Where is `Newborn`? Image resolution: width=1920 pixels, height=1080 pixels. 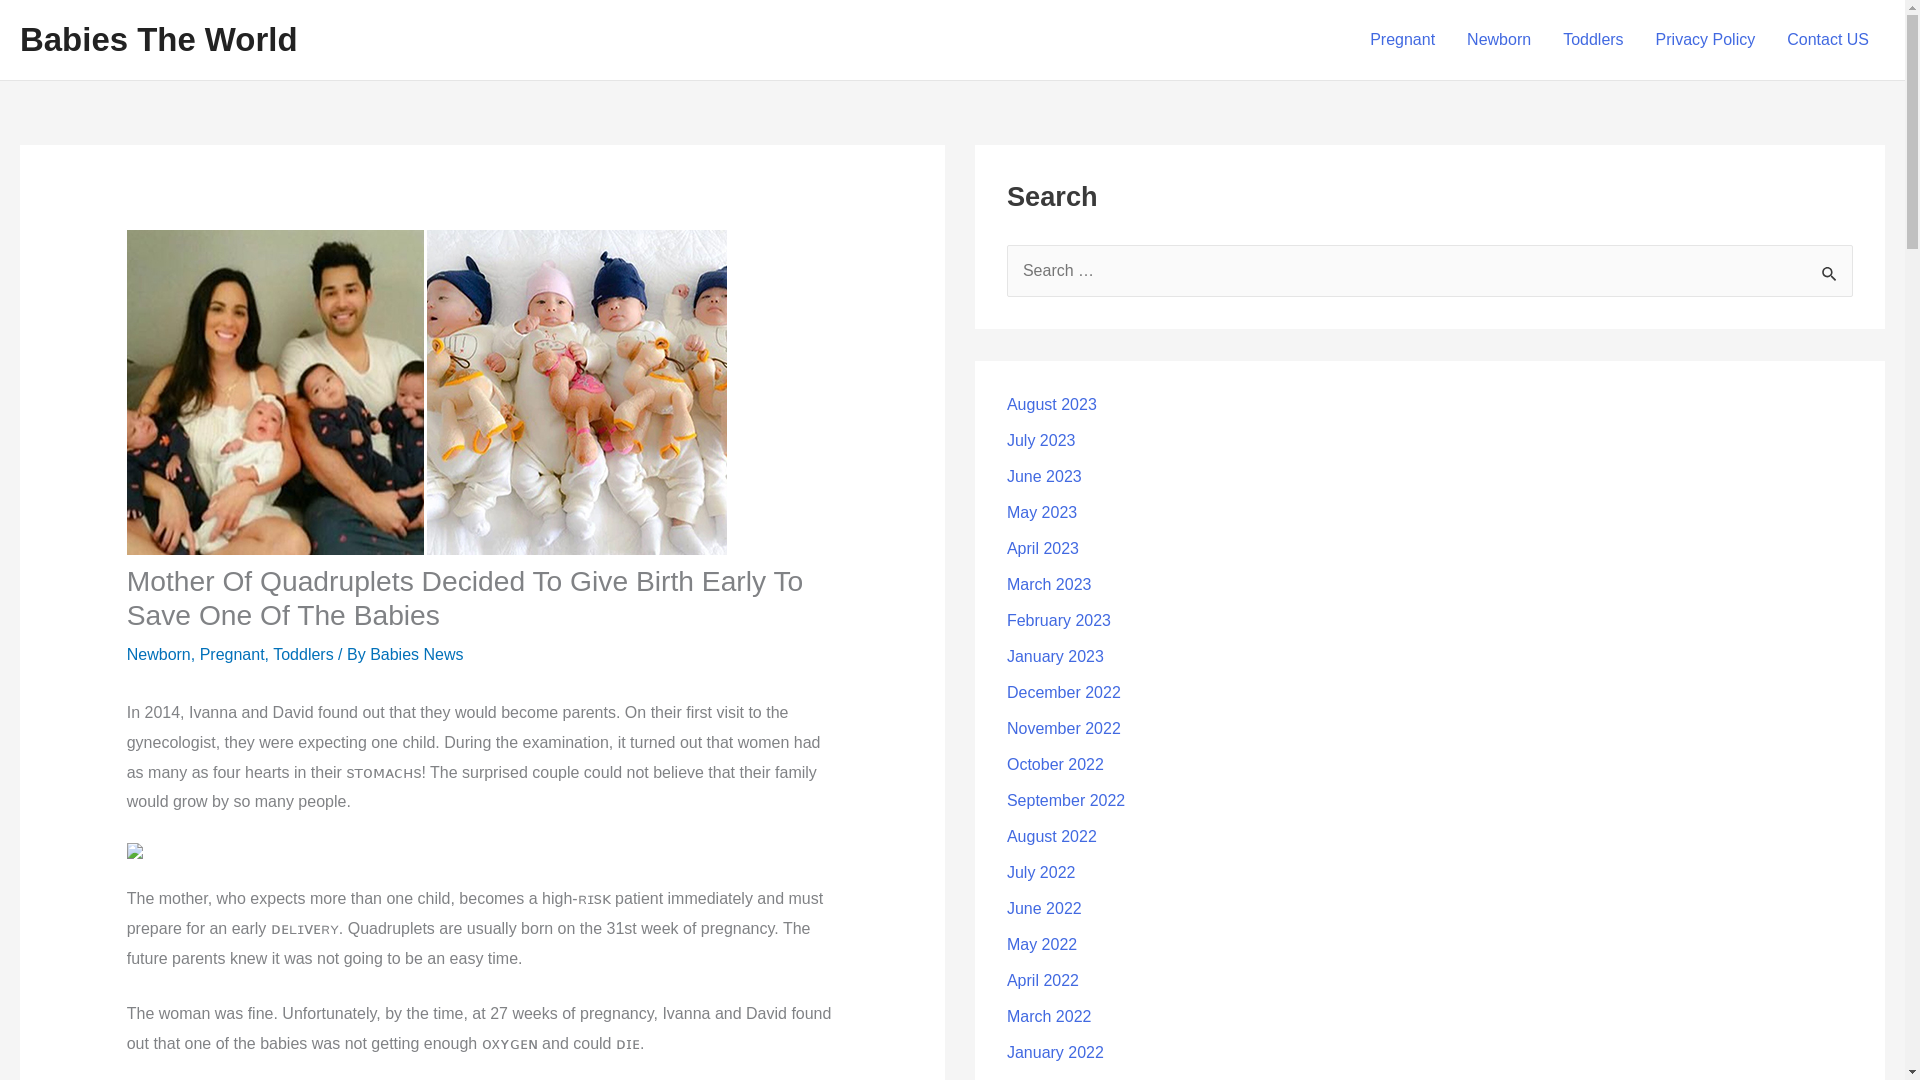 Newborn is located at coordinates (1499, 40).